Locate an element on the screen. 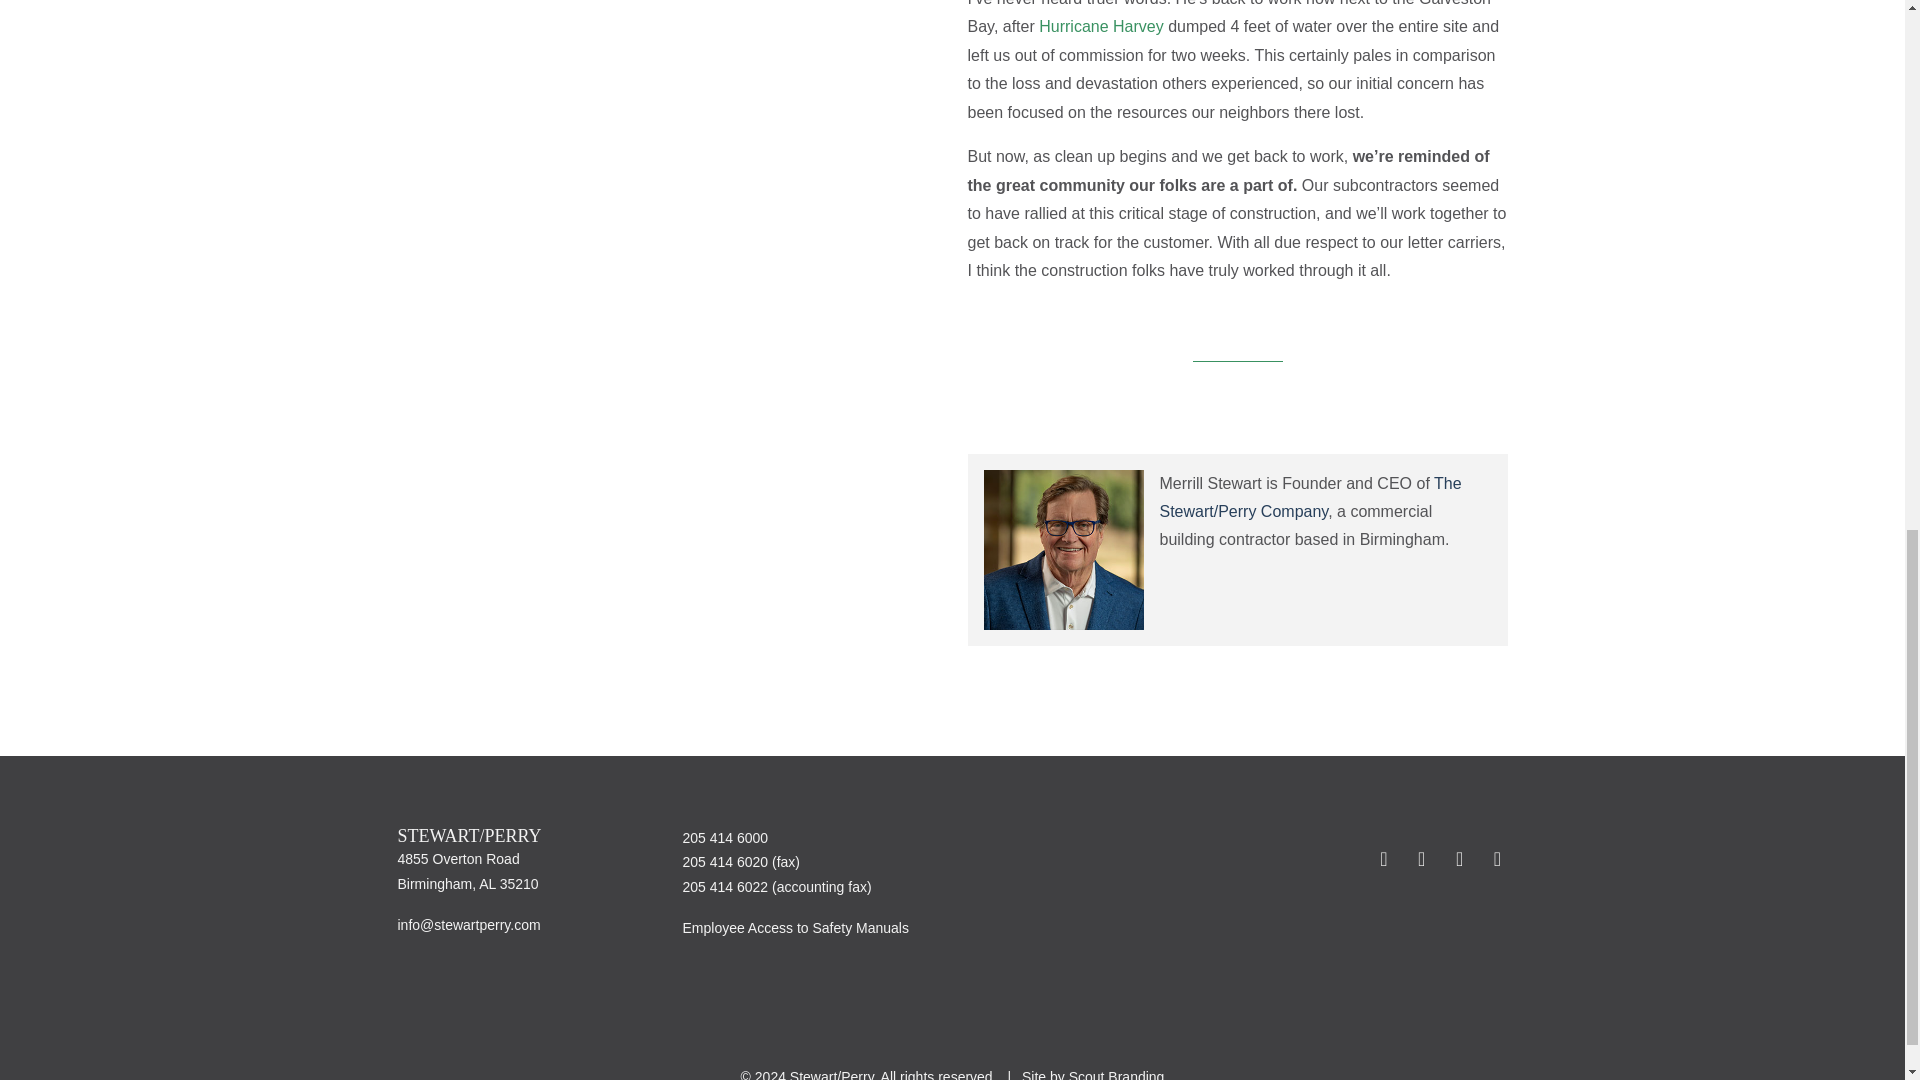 Image resolution: width=1920 pixels, height=1080 pixels. 205 414 6000 is located at coordinates (724, 838).